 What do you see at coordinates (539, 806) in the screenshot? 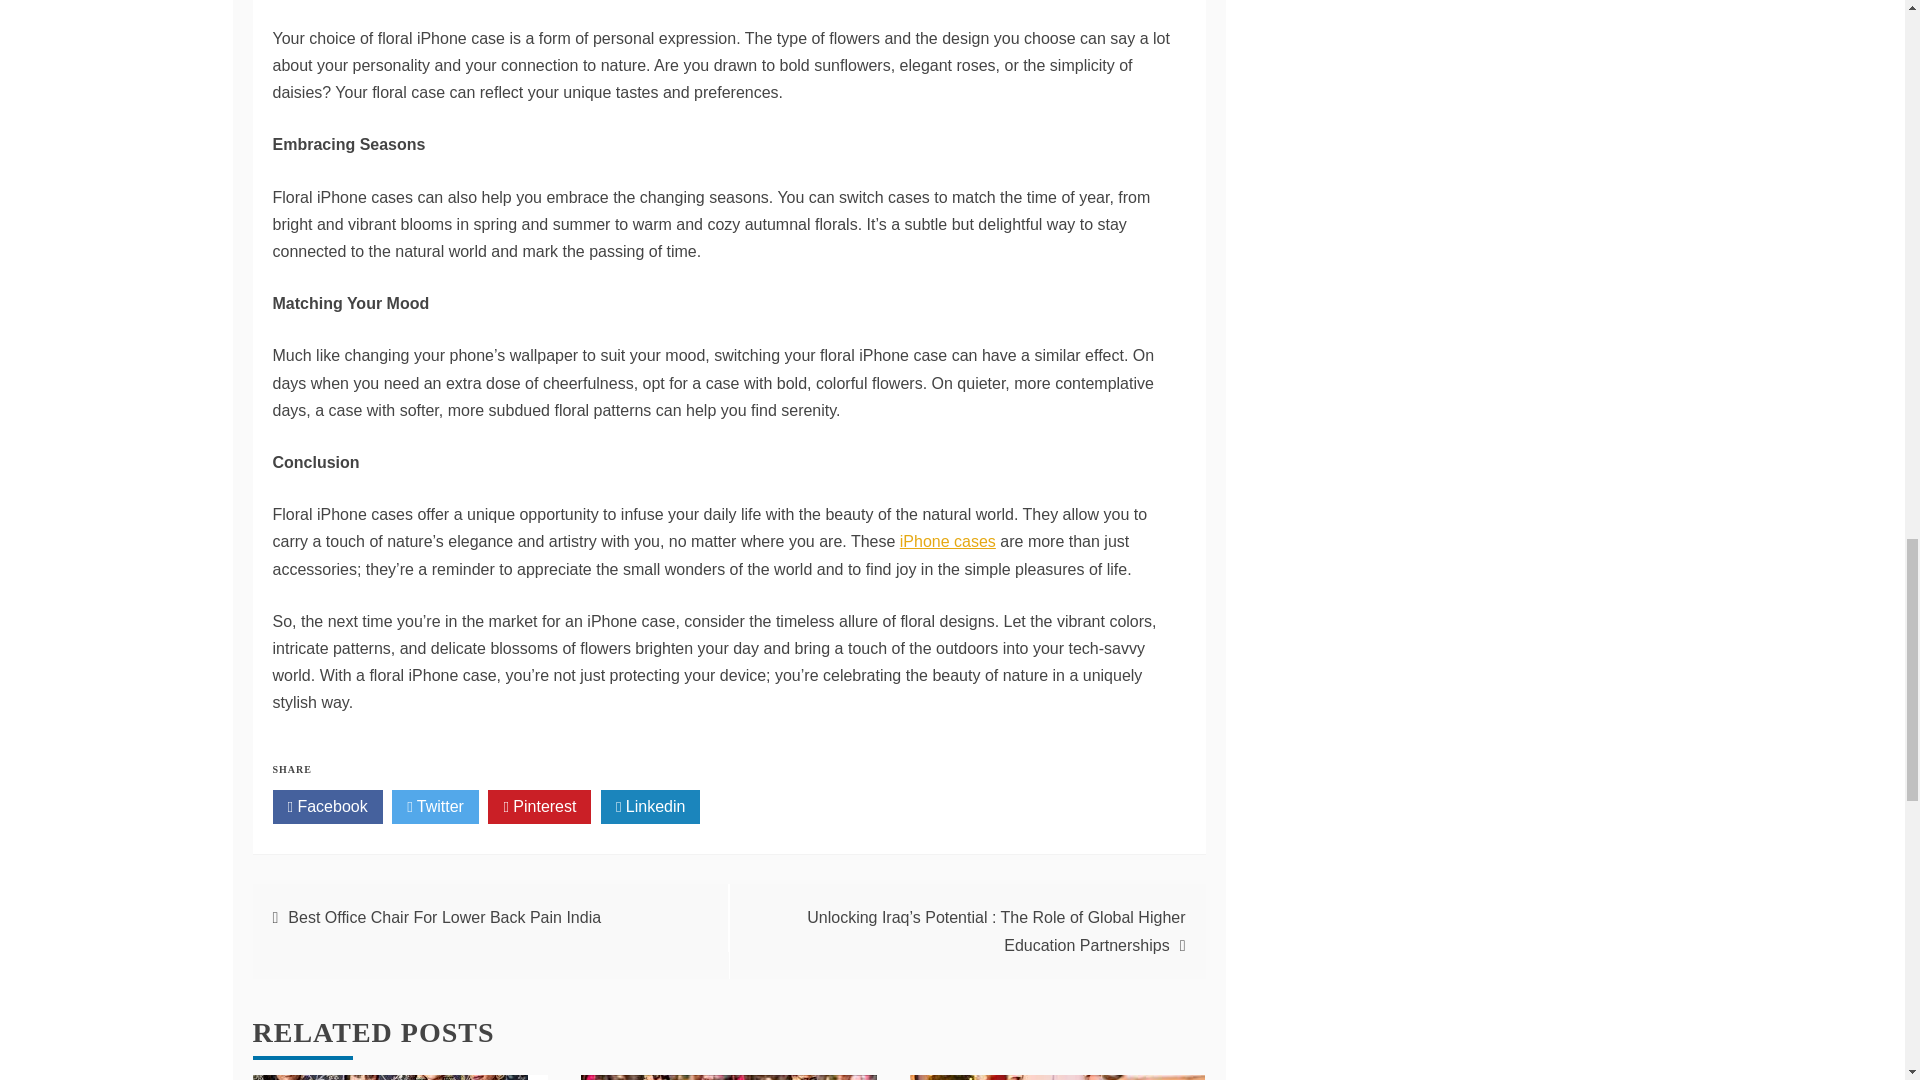
I see `Pinterest` at bounding box center [539, 806].